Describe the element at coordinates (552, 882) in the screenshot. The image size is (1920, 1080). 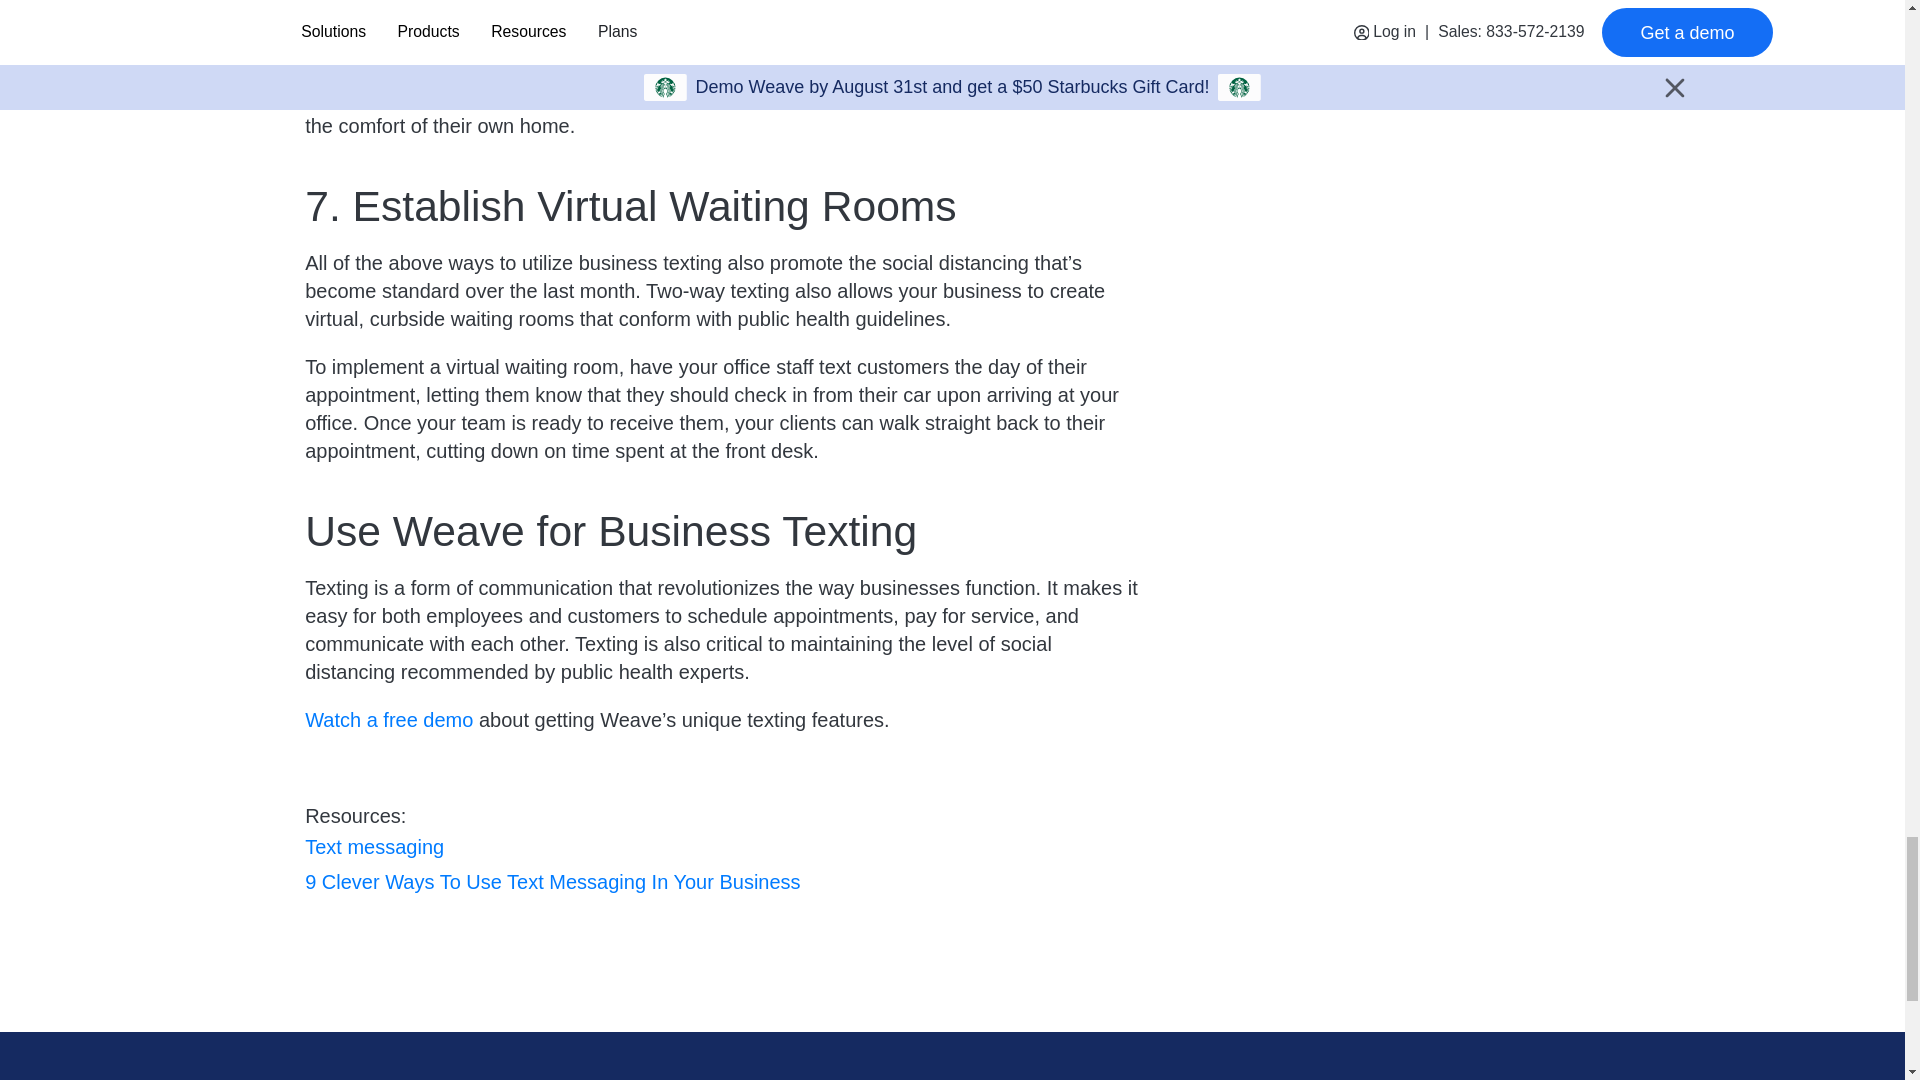
I see `9 Clever Ways To Use Text Messaging In Your Business` at that location.